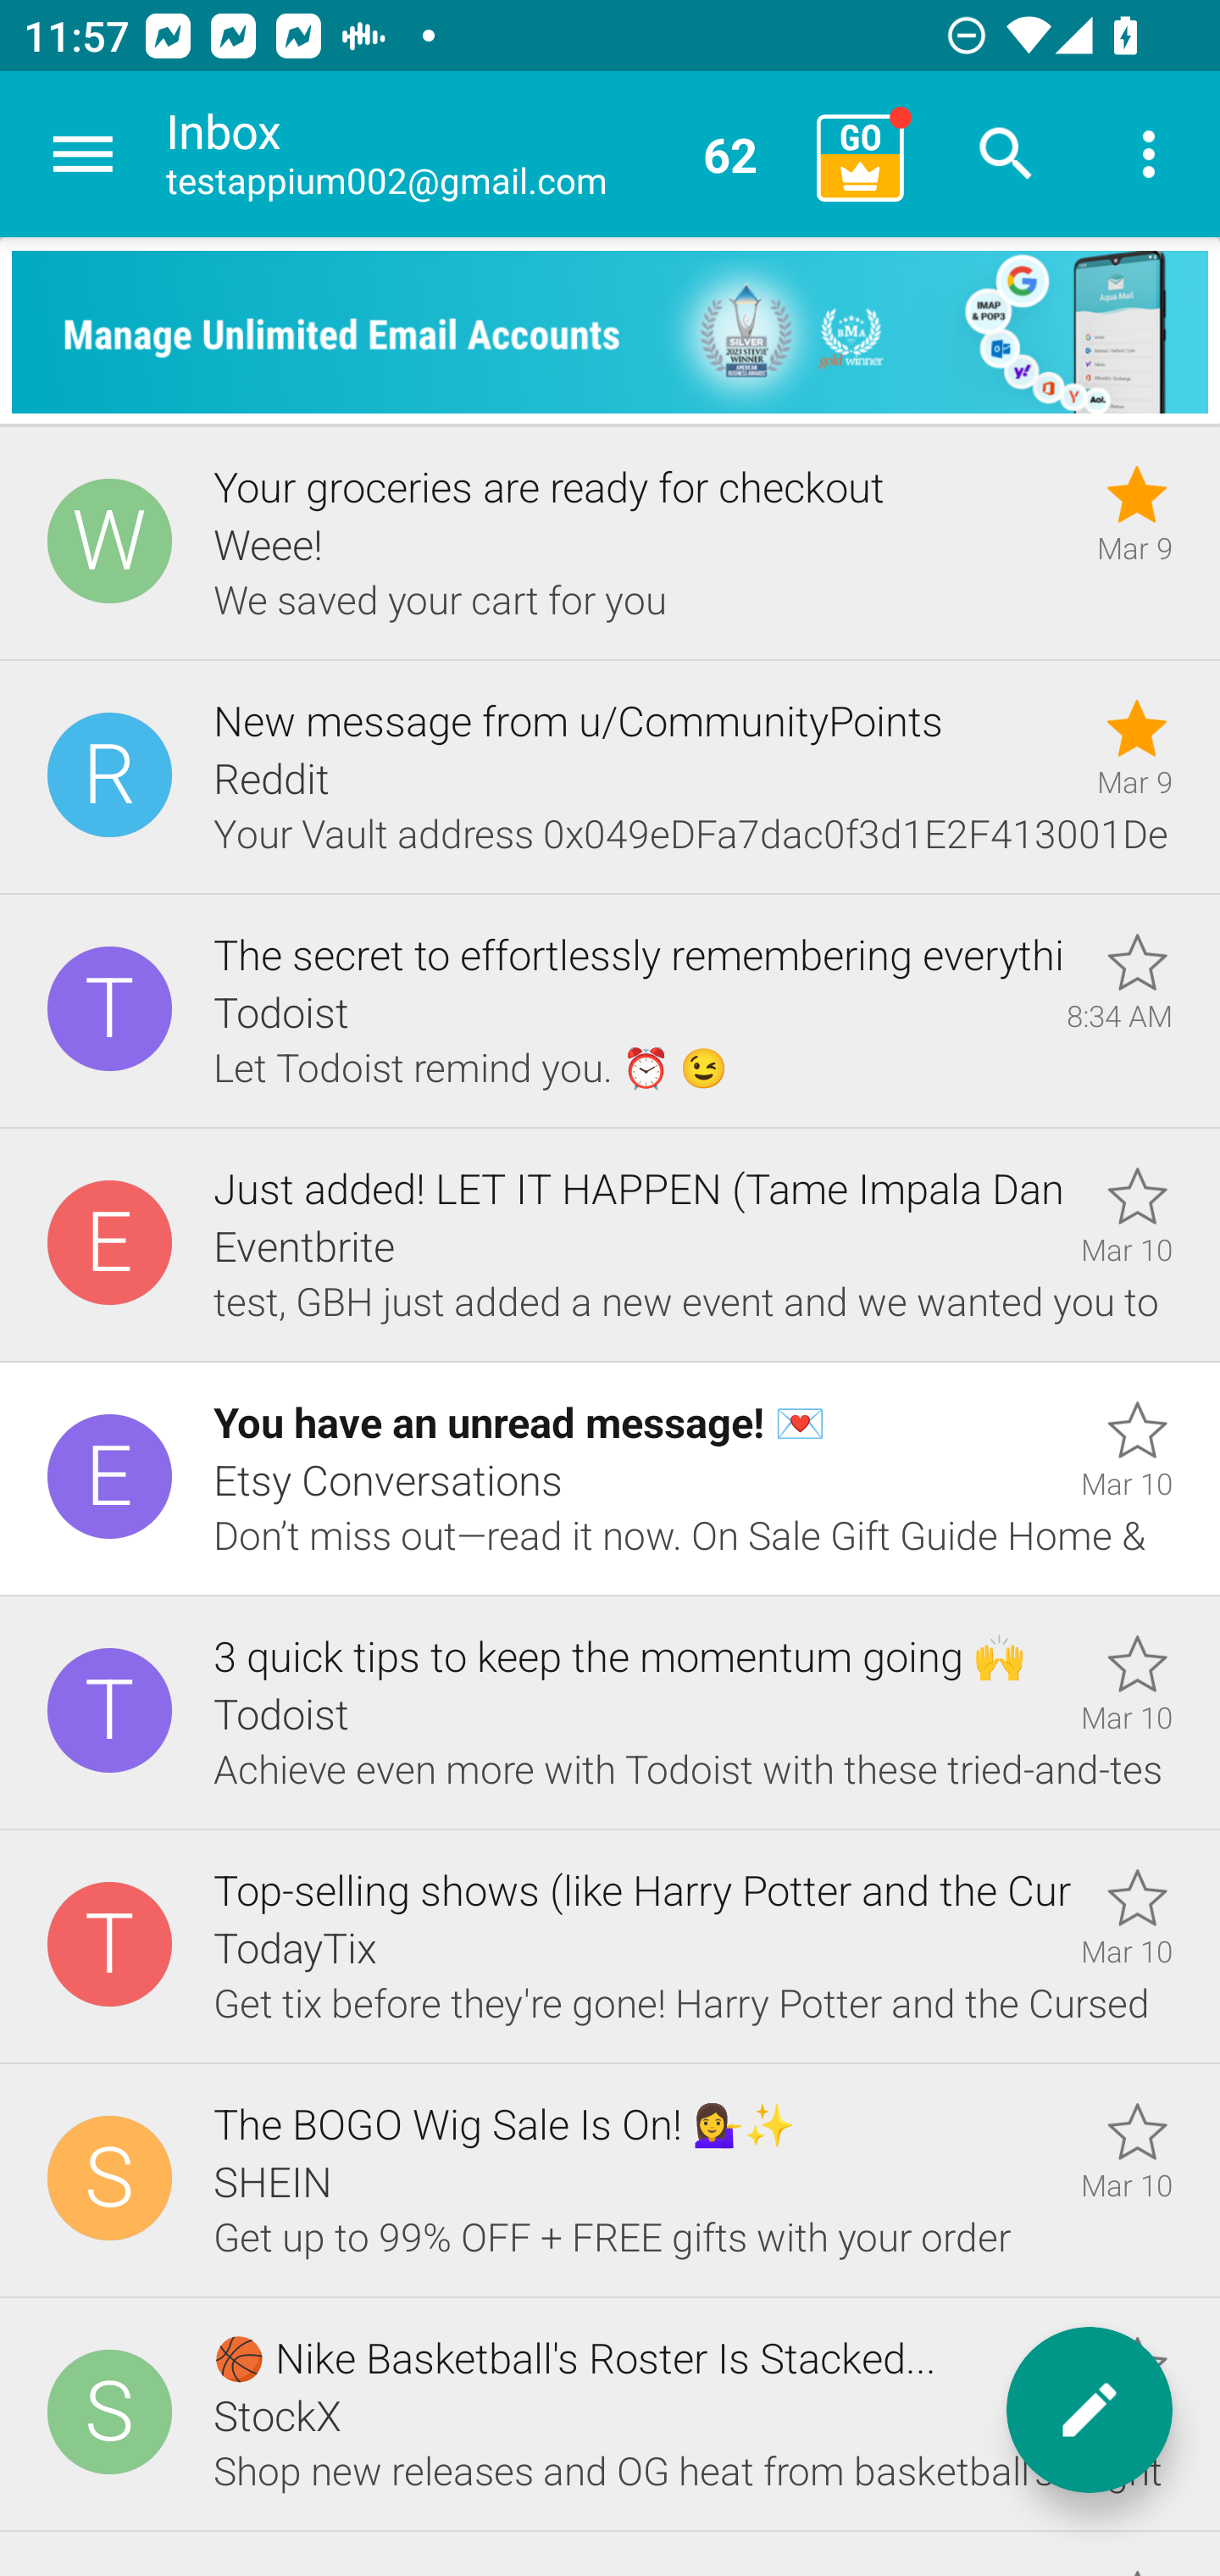 This screenshot has width=1220, height=2576. Describe the element at coordinates (1149, 154) in the screenshot. I see `More options` at that location.